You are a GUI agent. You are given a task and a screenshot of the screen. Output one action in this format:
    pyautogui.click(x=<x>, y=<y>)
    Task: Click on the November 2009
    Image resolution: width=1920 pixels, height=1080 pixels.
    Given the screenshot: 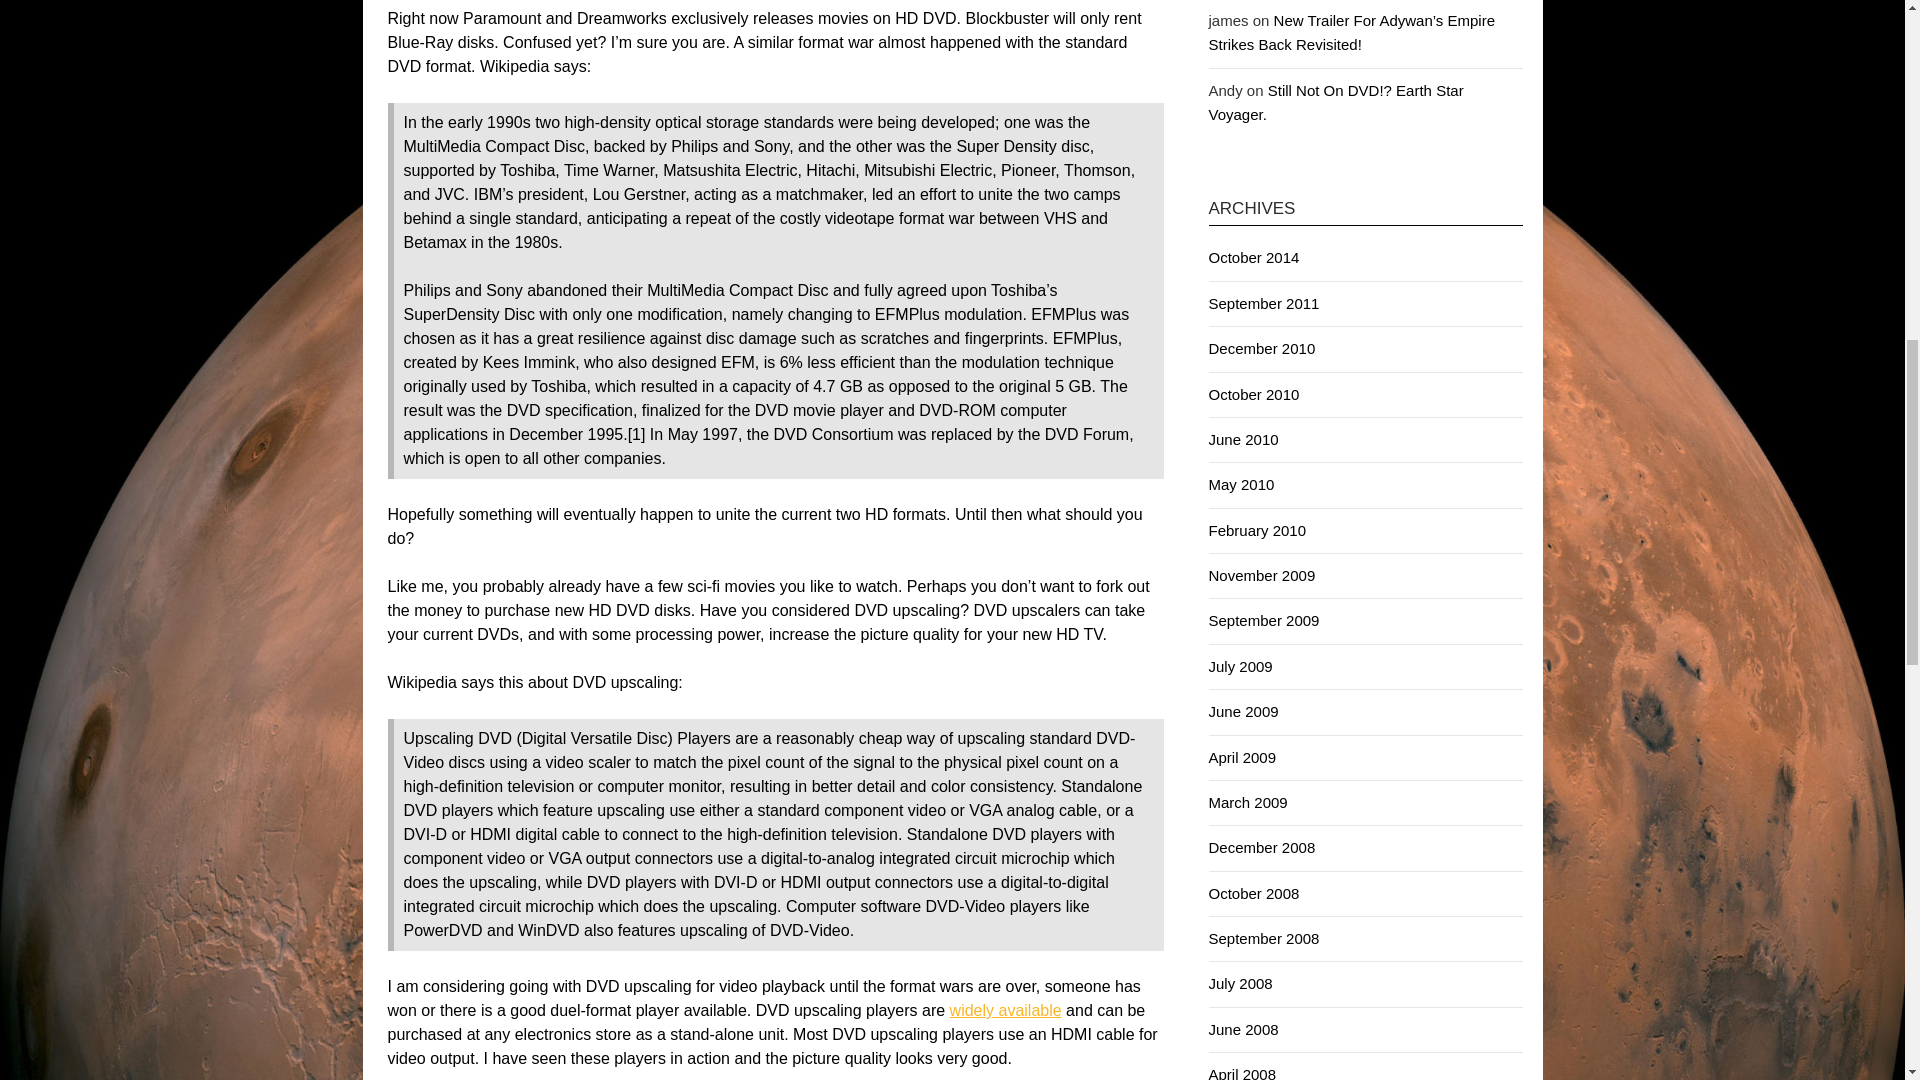 What is the action you would take?
    pyautogui.click(x=1261, y=576)
    